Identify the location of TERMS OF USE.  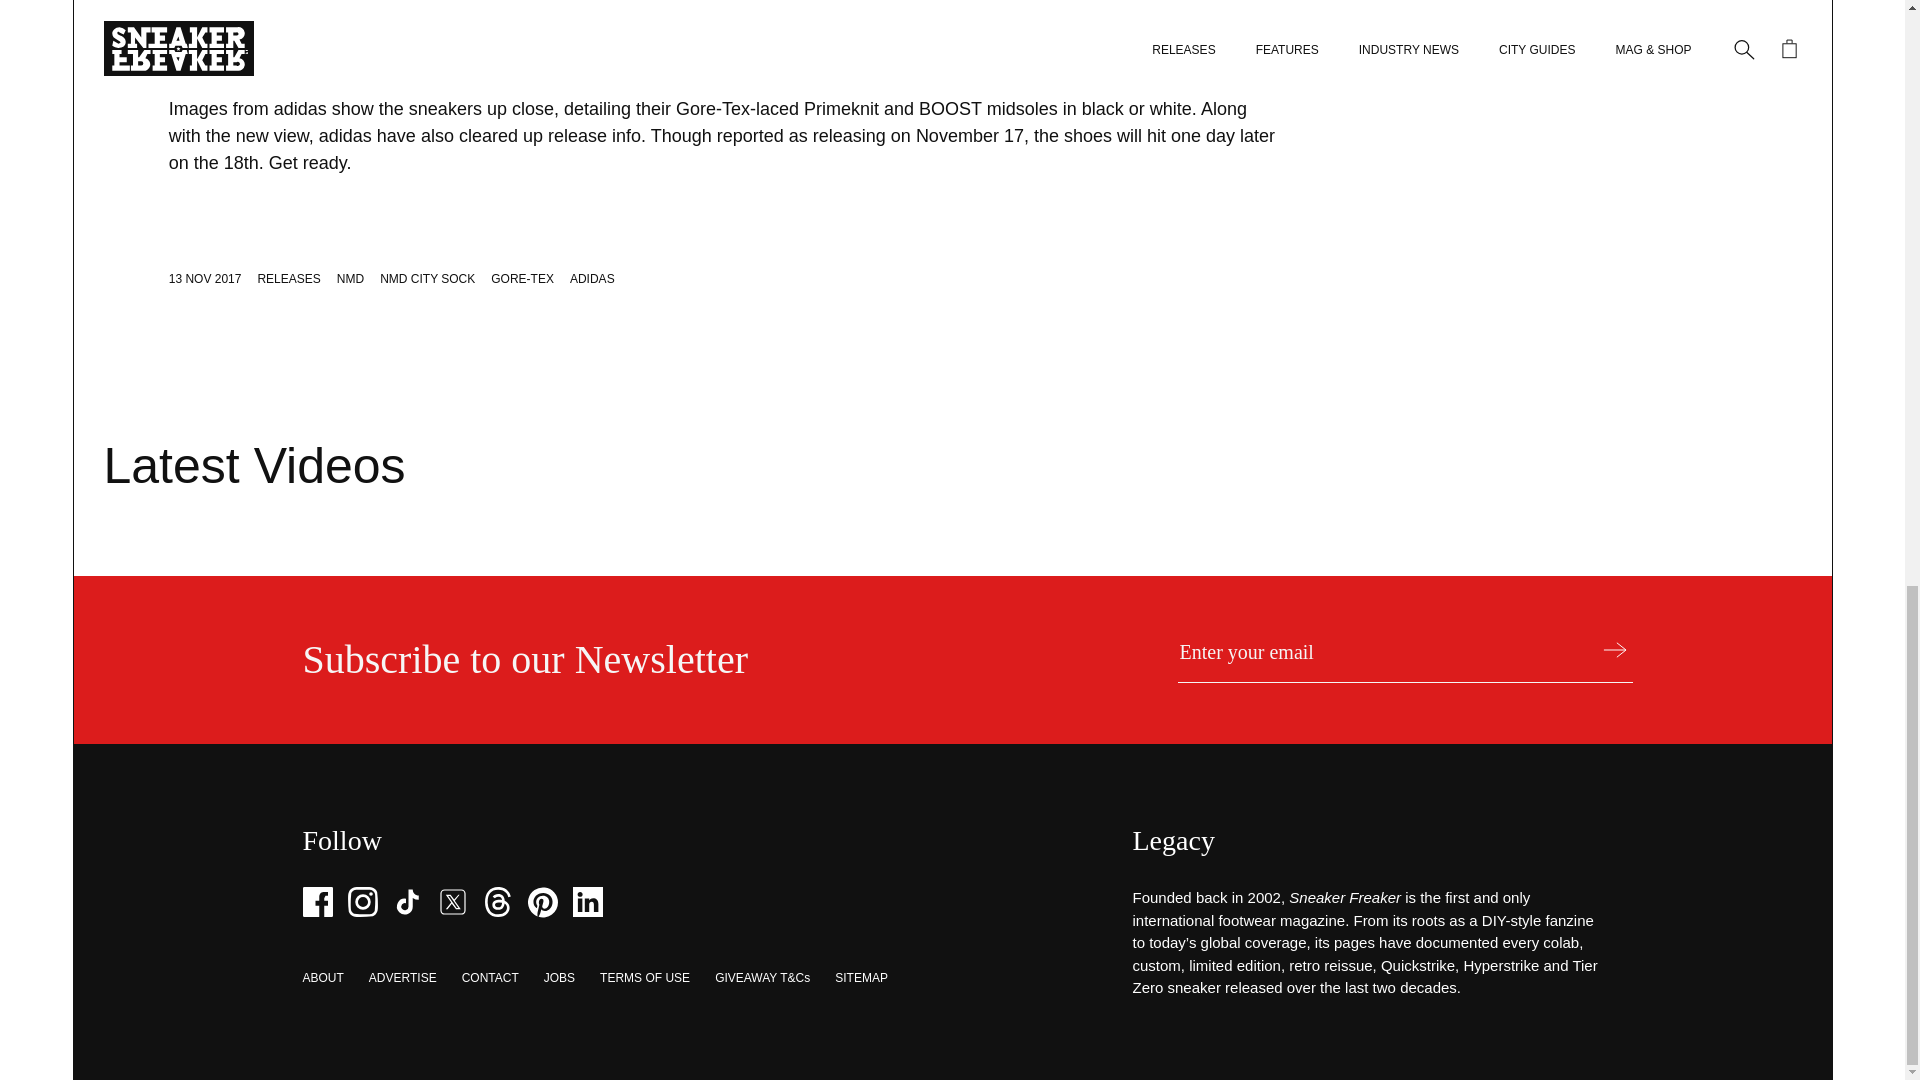
(644, 977).